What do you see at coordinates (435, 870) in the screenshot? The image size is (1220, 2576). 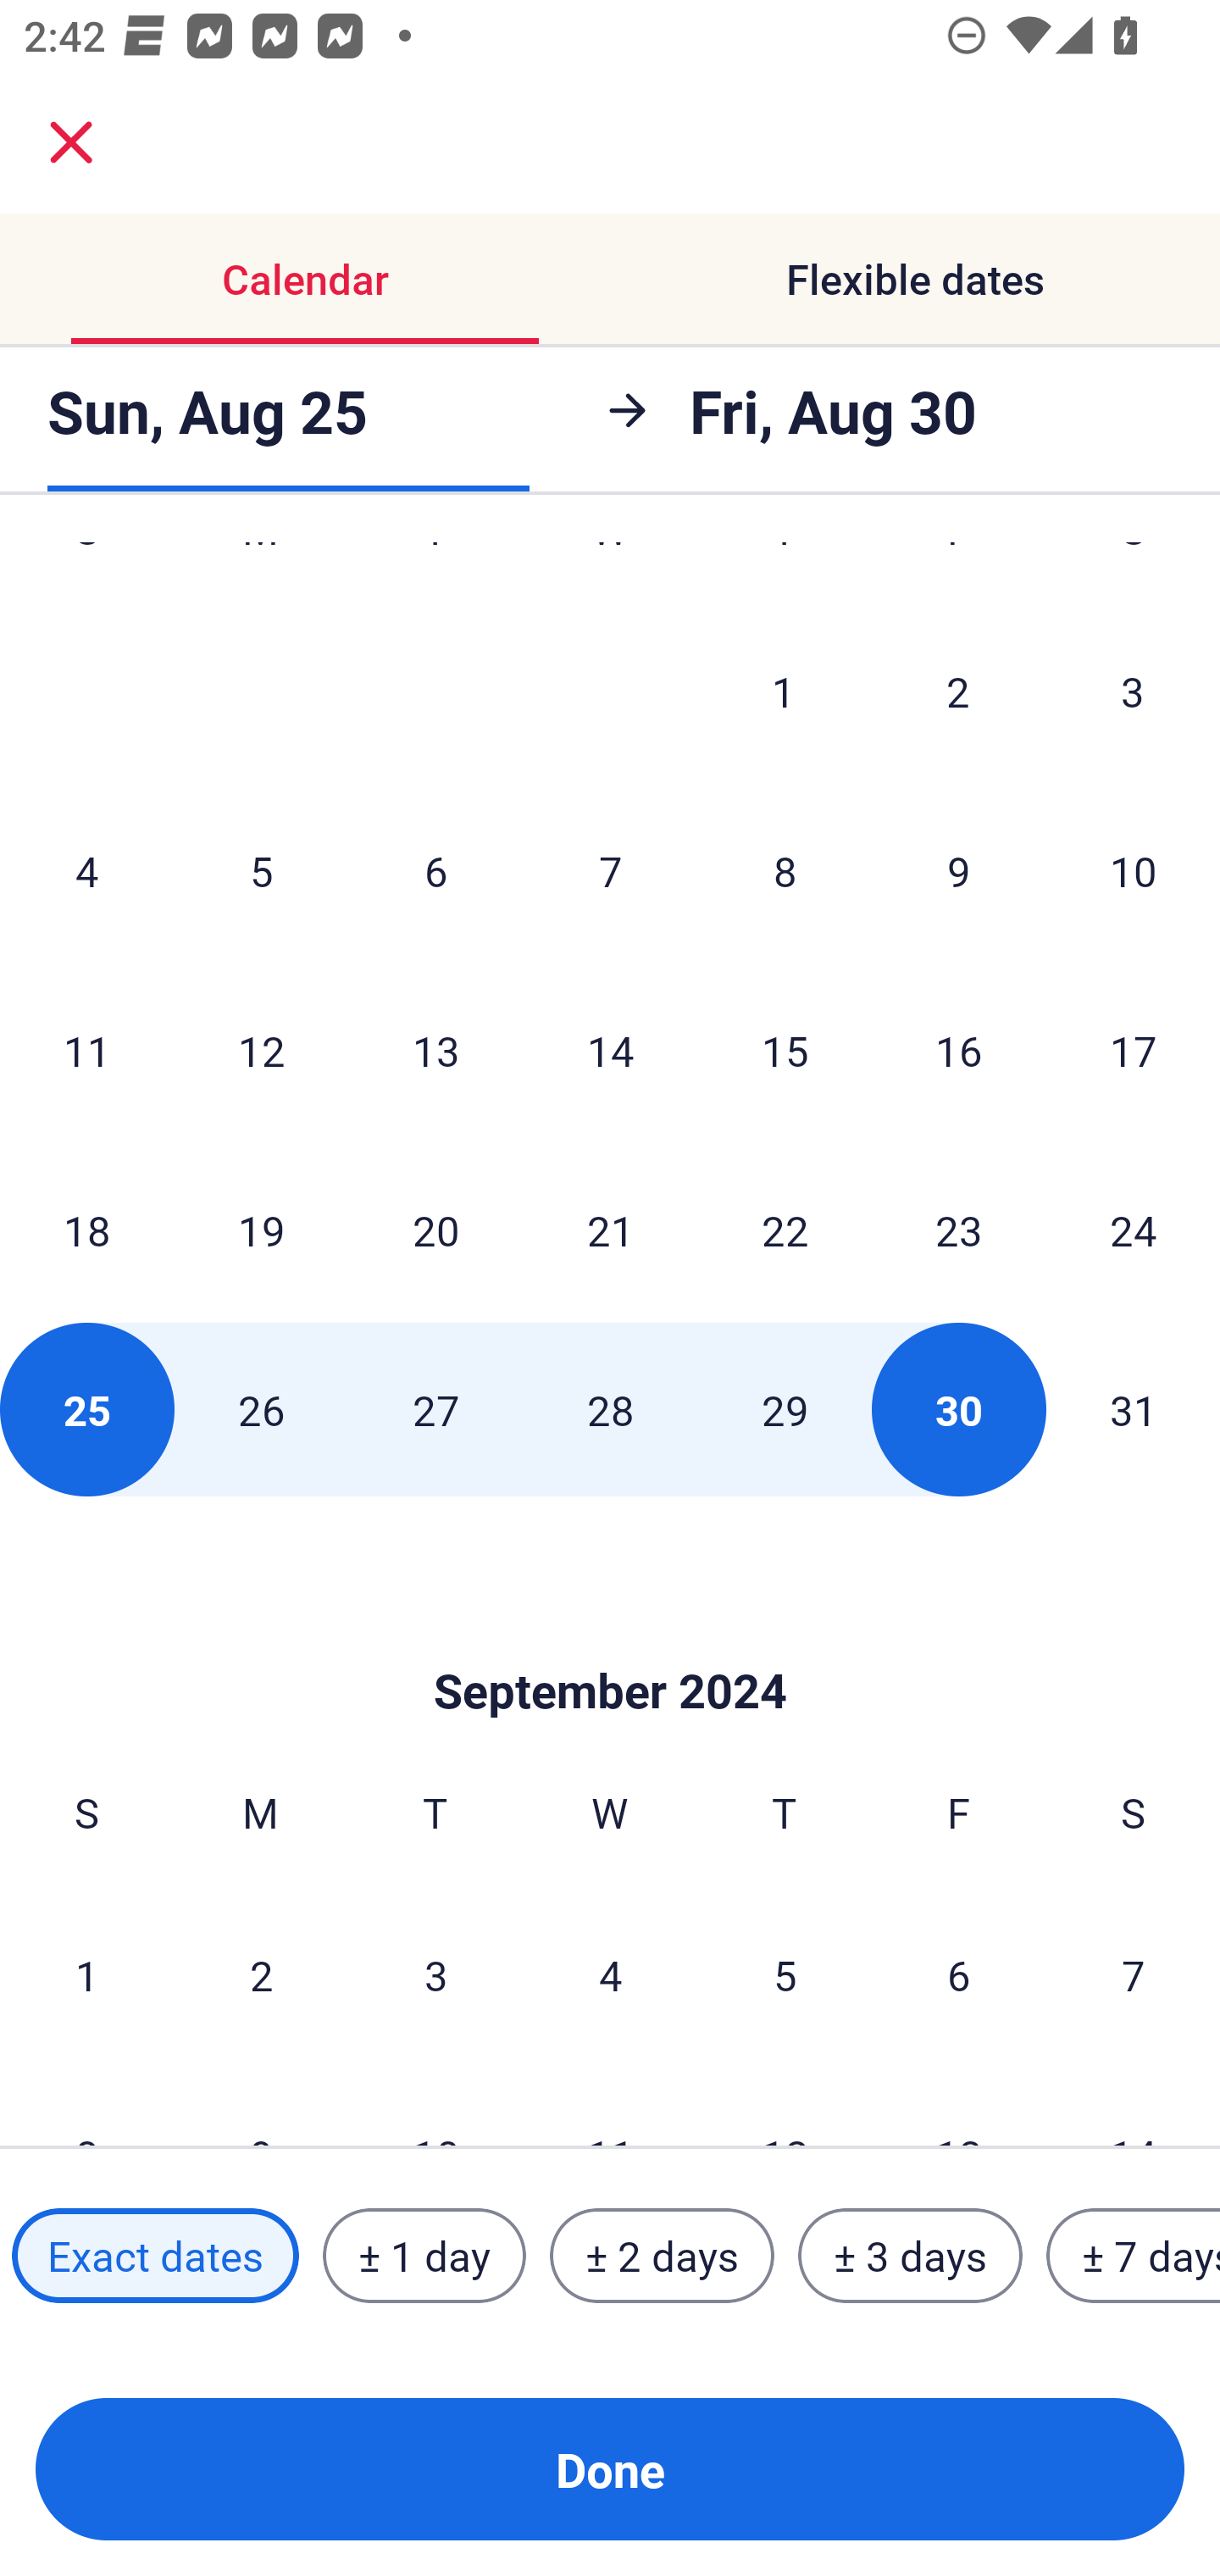 I see `6 Tuesday, August 6, 2024` at bounding box center [435, 870].